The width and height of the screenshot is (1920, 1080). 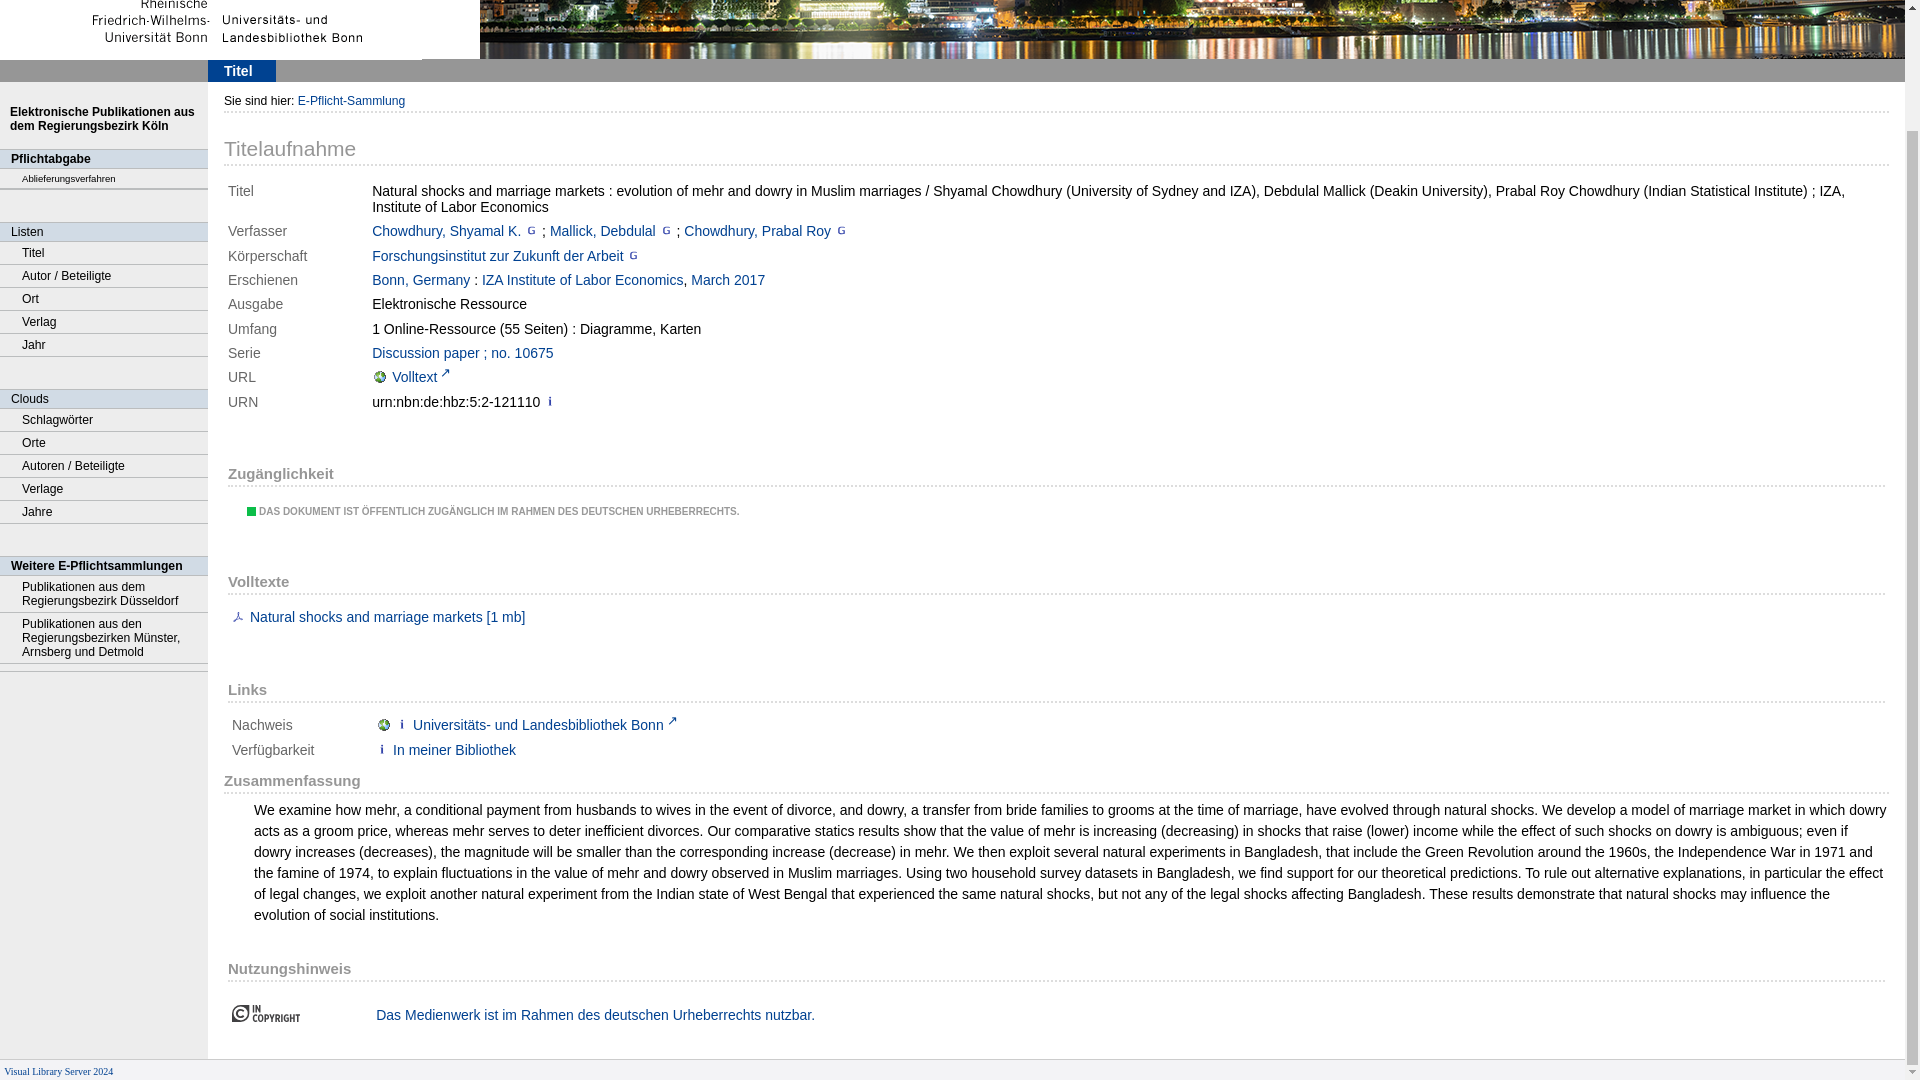 What do you see at coordinates (104, 322) in the screenshot?
I see `Verlag` at bounding box center [104, 322].